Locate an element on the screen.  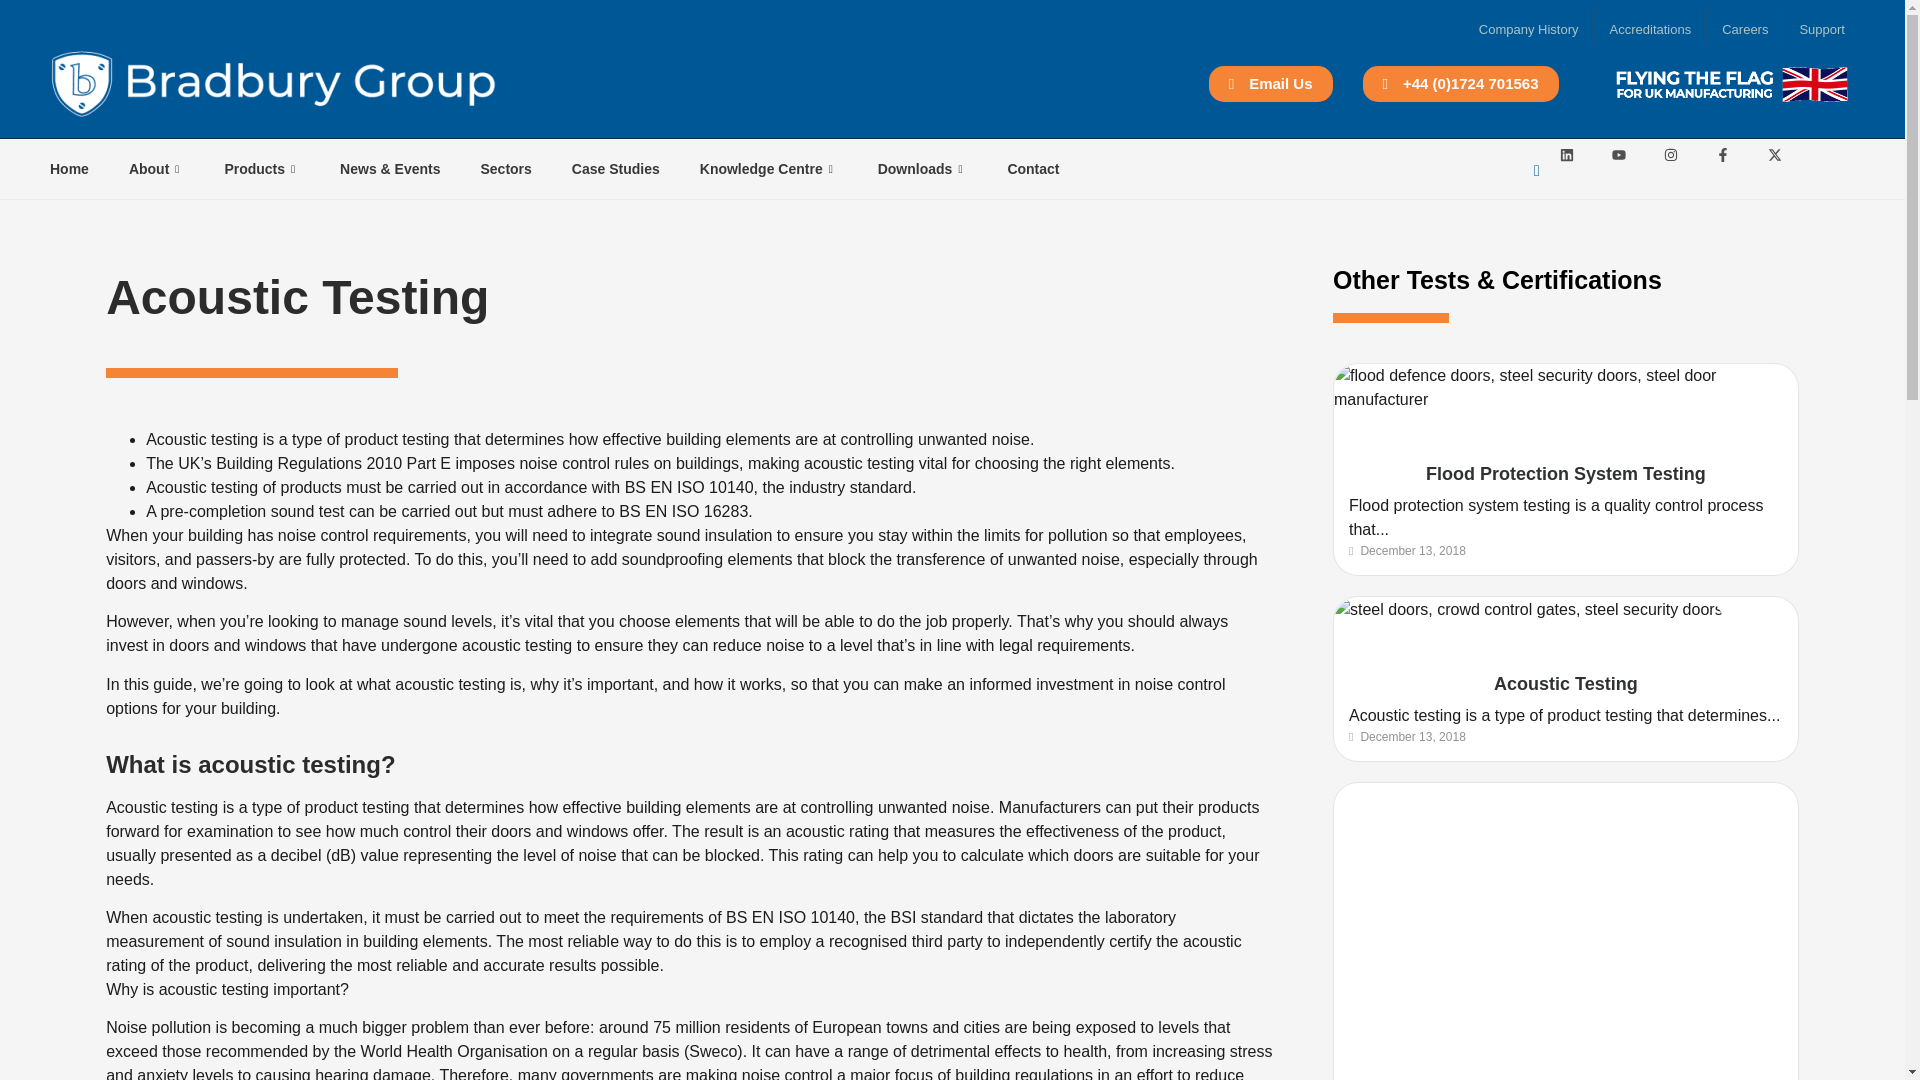
Support is located at coordinates (1822, 30).